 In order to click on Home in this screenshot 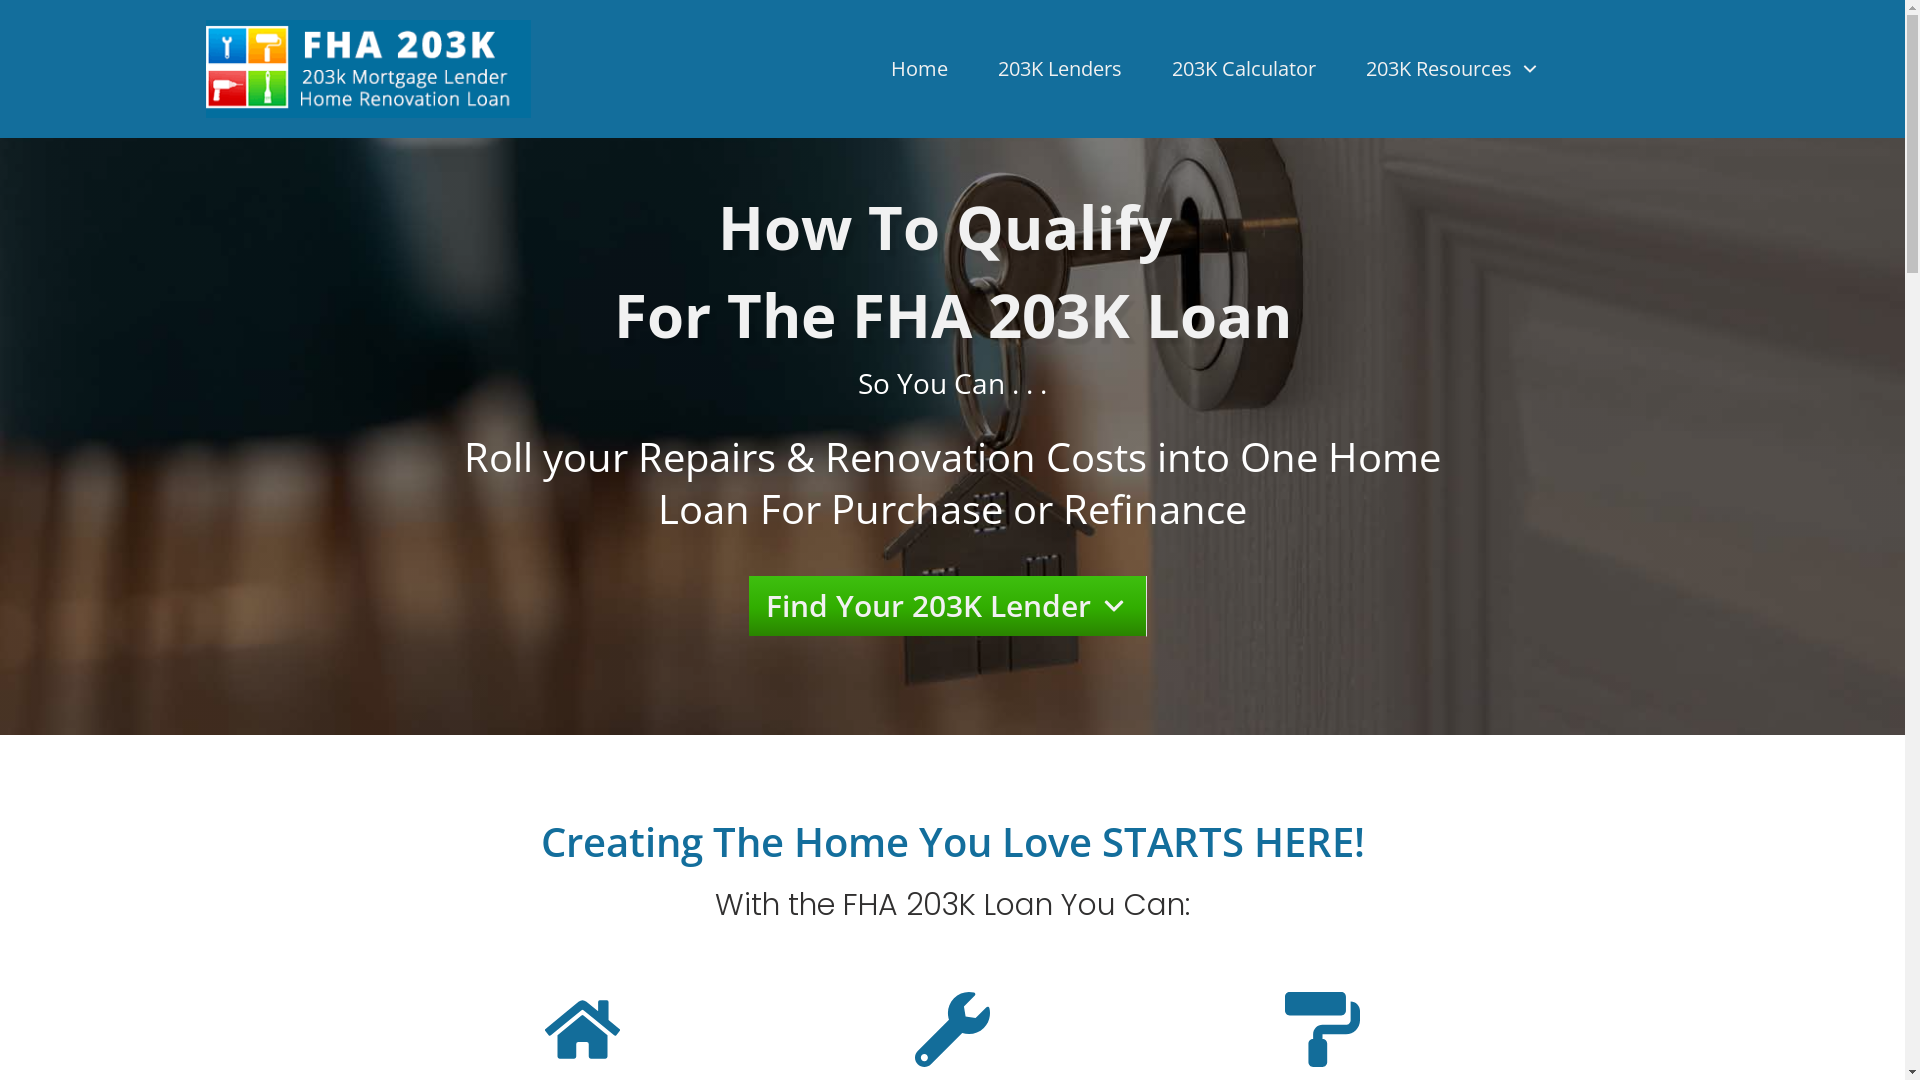, I will do `click(920, 69)`.